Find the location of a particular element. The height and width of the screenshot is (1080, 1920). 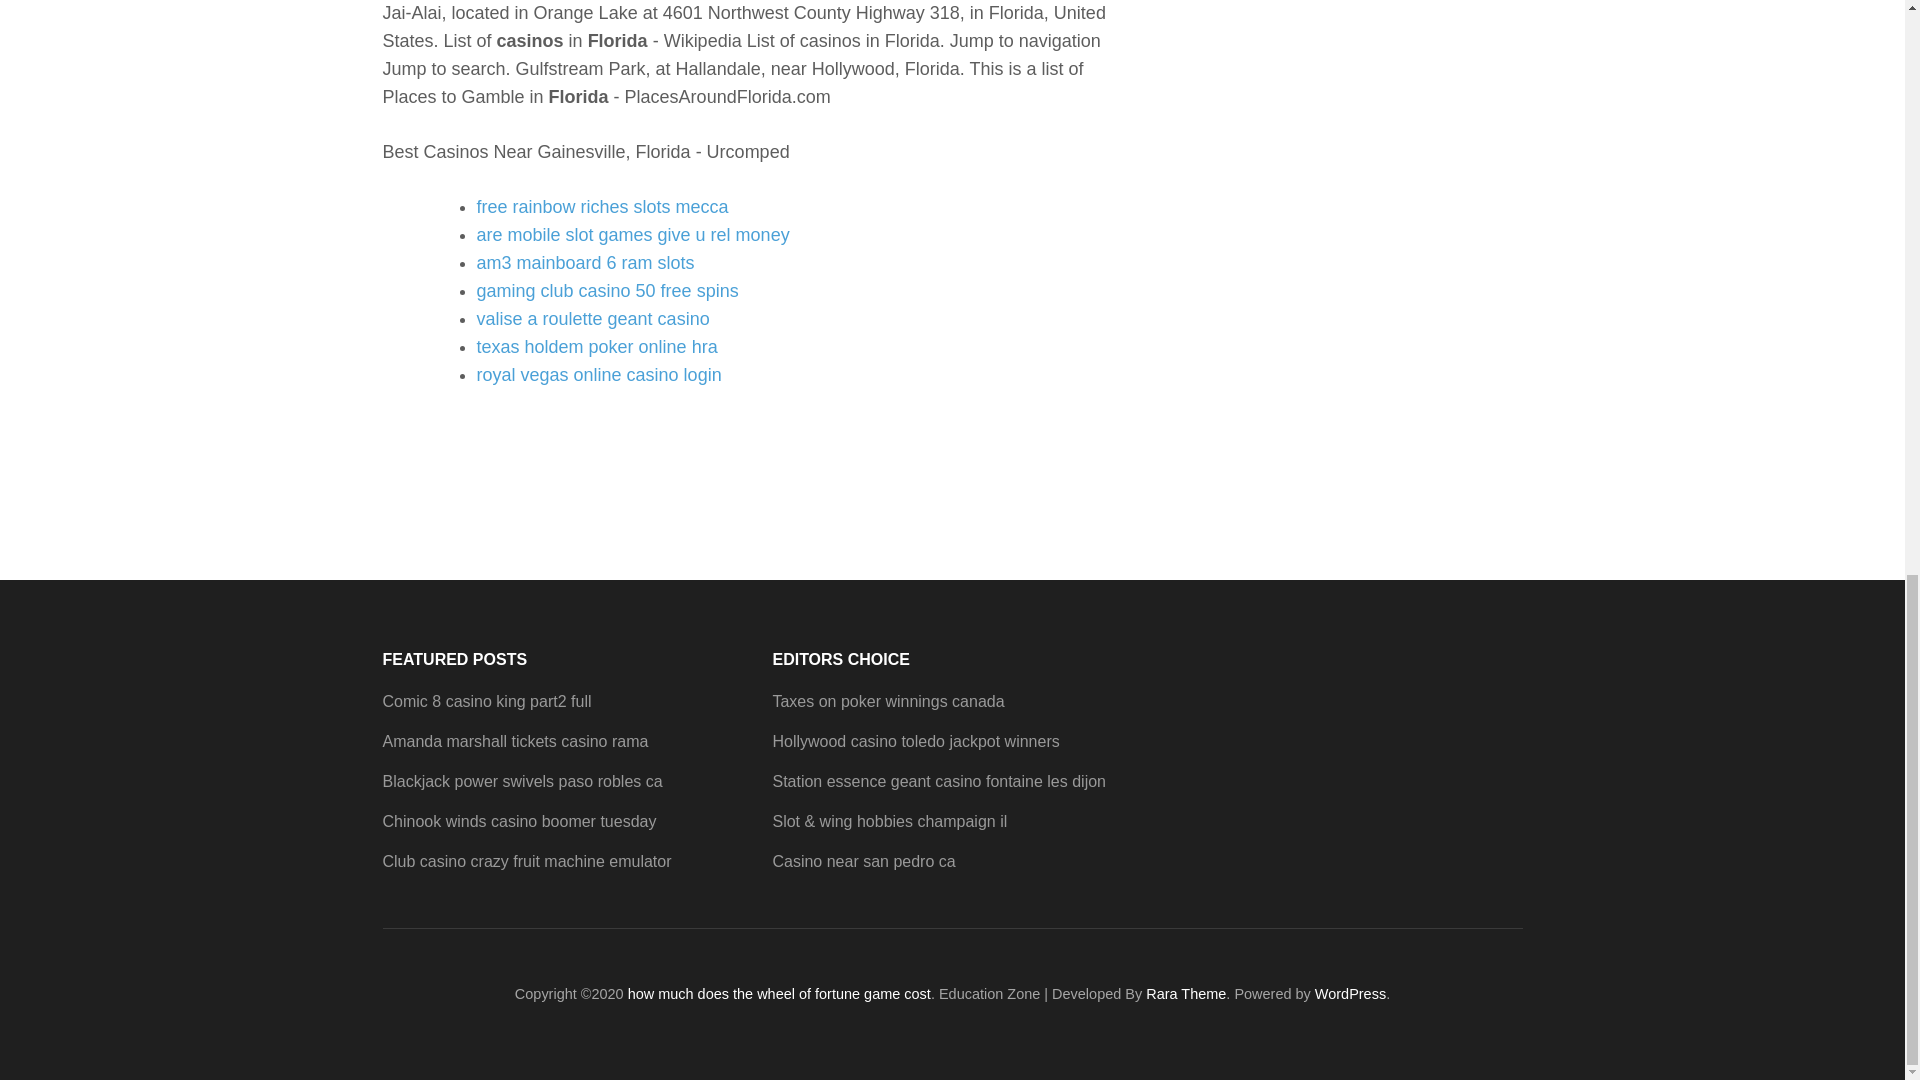

how much does the wheel of fortune game cost is located at coordinates (779, 994).